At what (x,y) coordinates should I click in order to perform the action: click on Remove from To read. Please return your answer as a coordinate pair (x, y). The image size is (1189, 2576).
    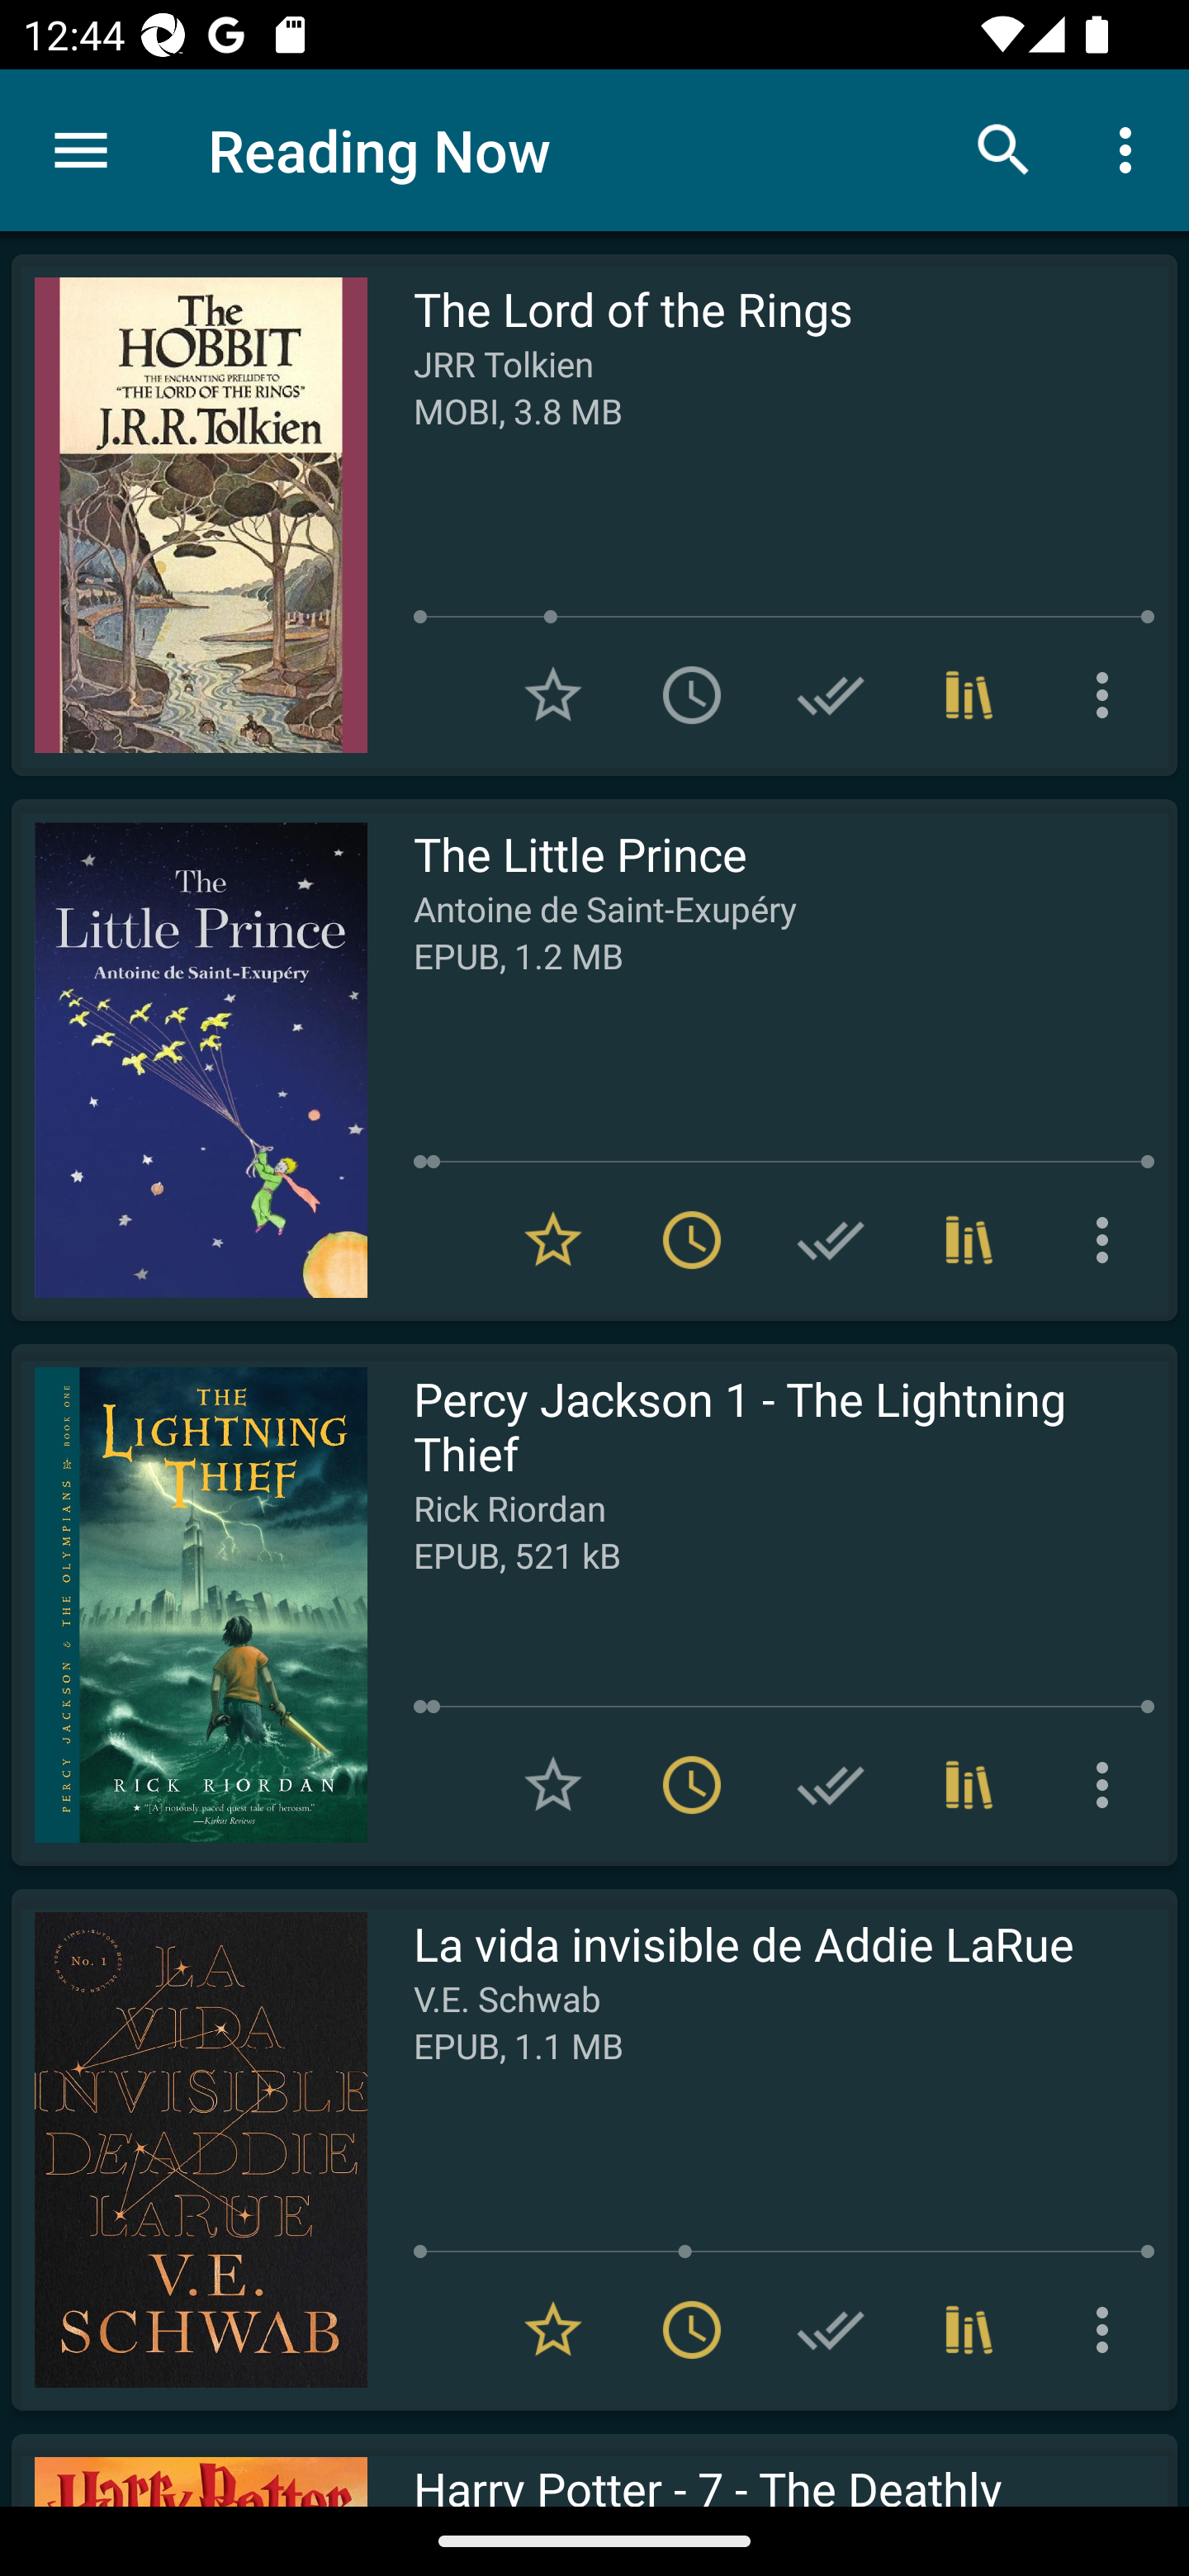
    Looking at the image, I should click on (692, 1785).